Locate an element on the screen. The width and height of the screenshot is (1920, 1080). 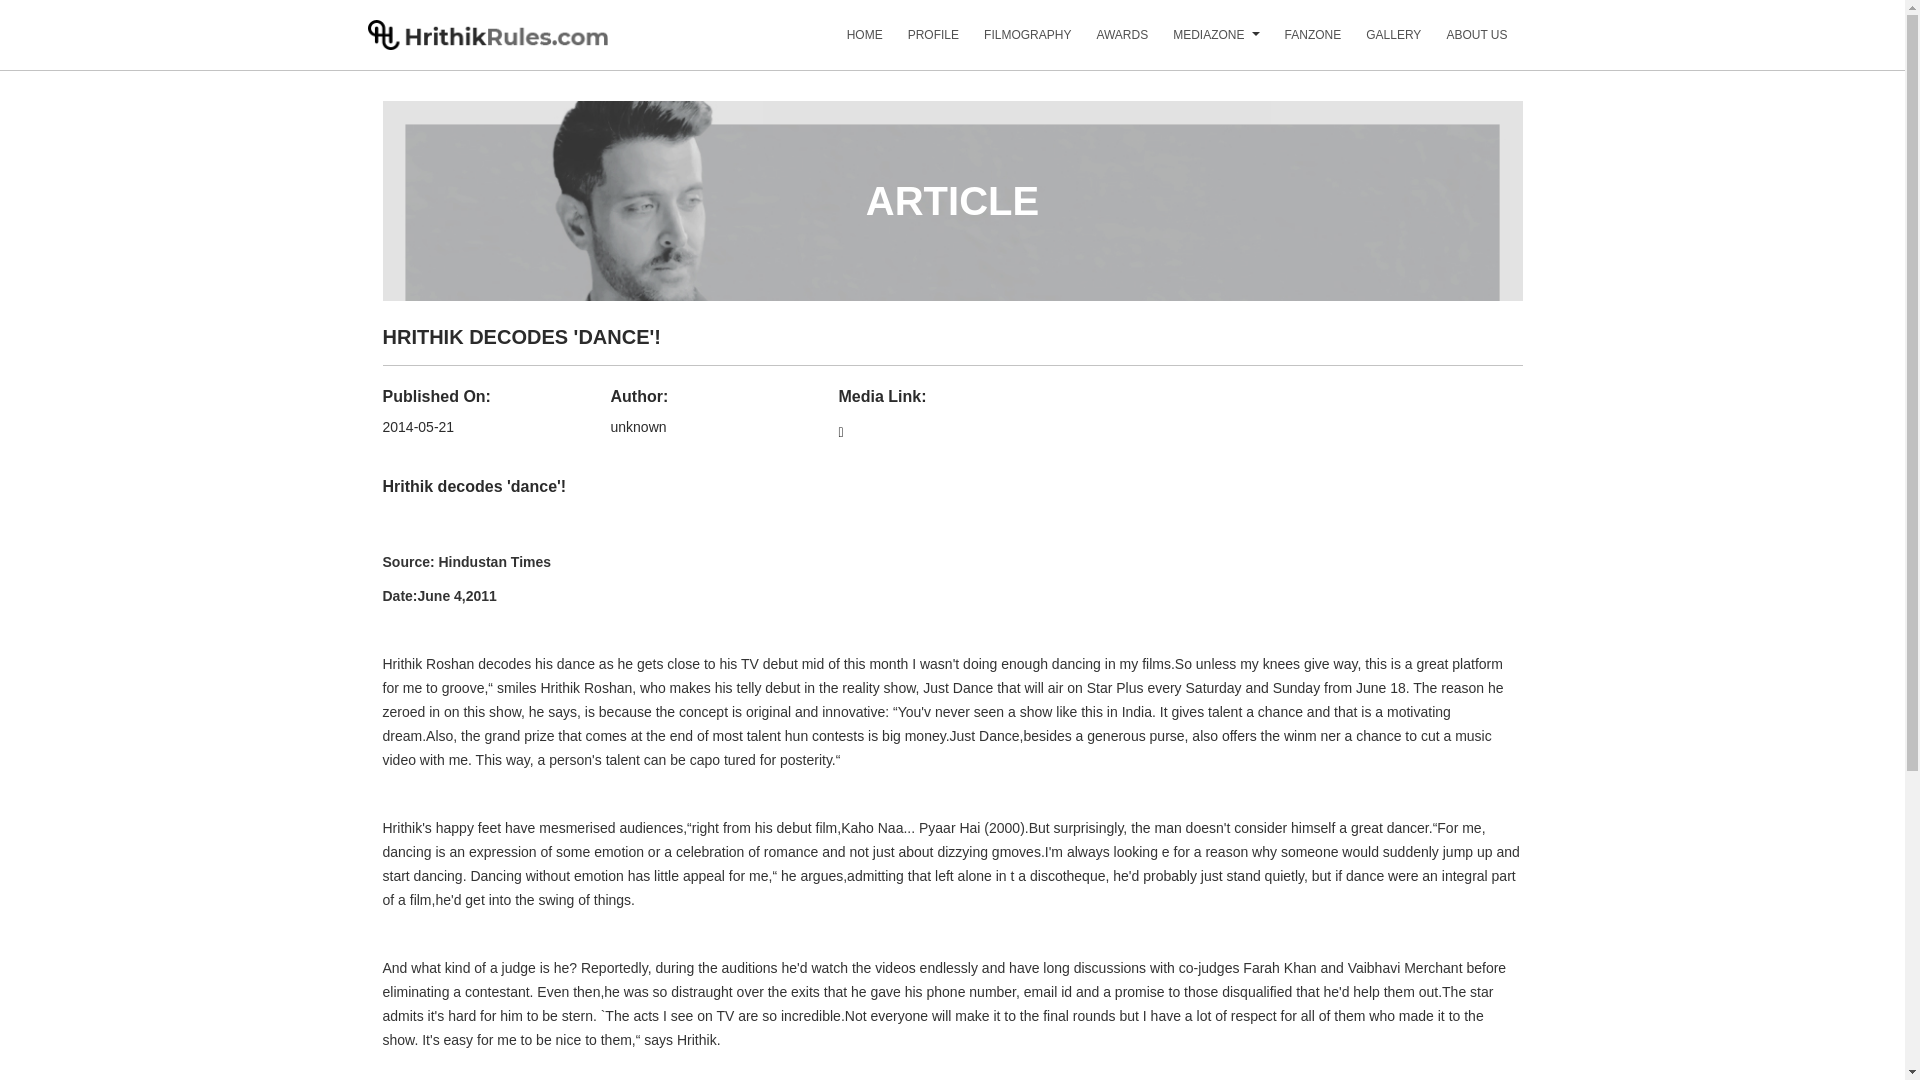
HOME is located at coordinates (852, 42).